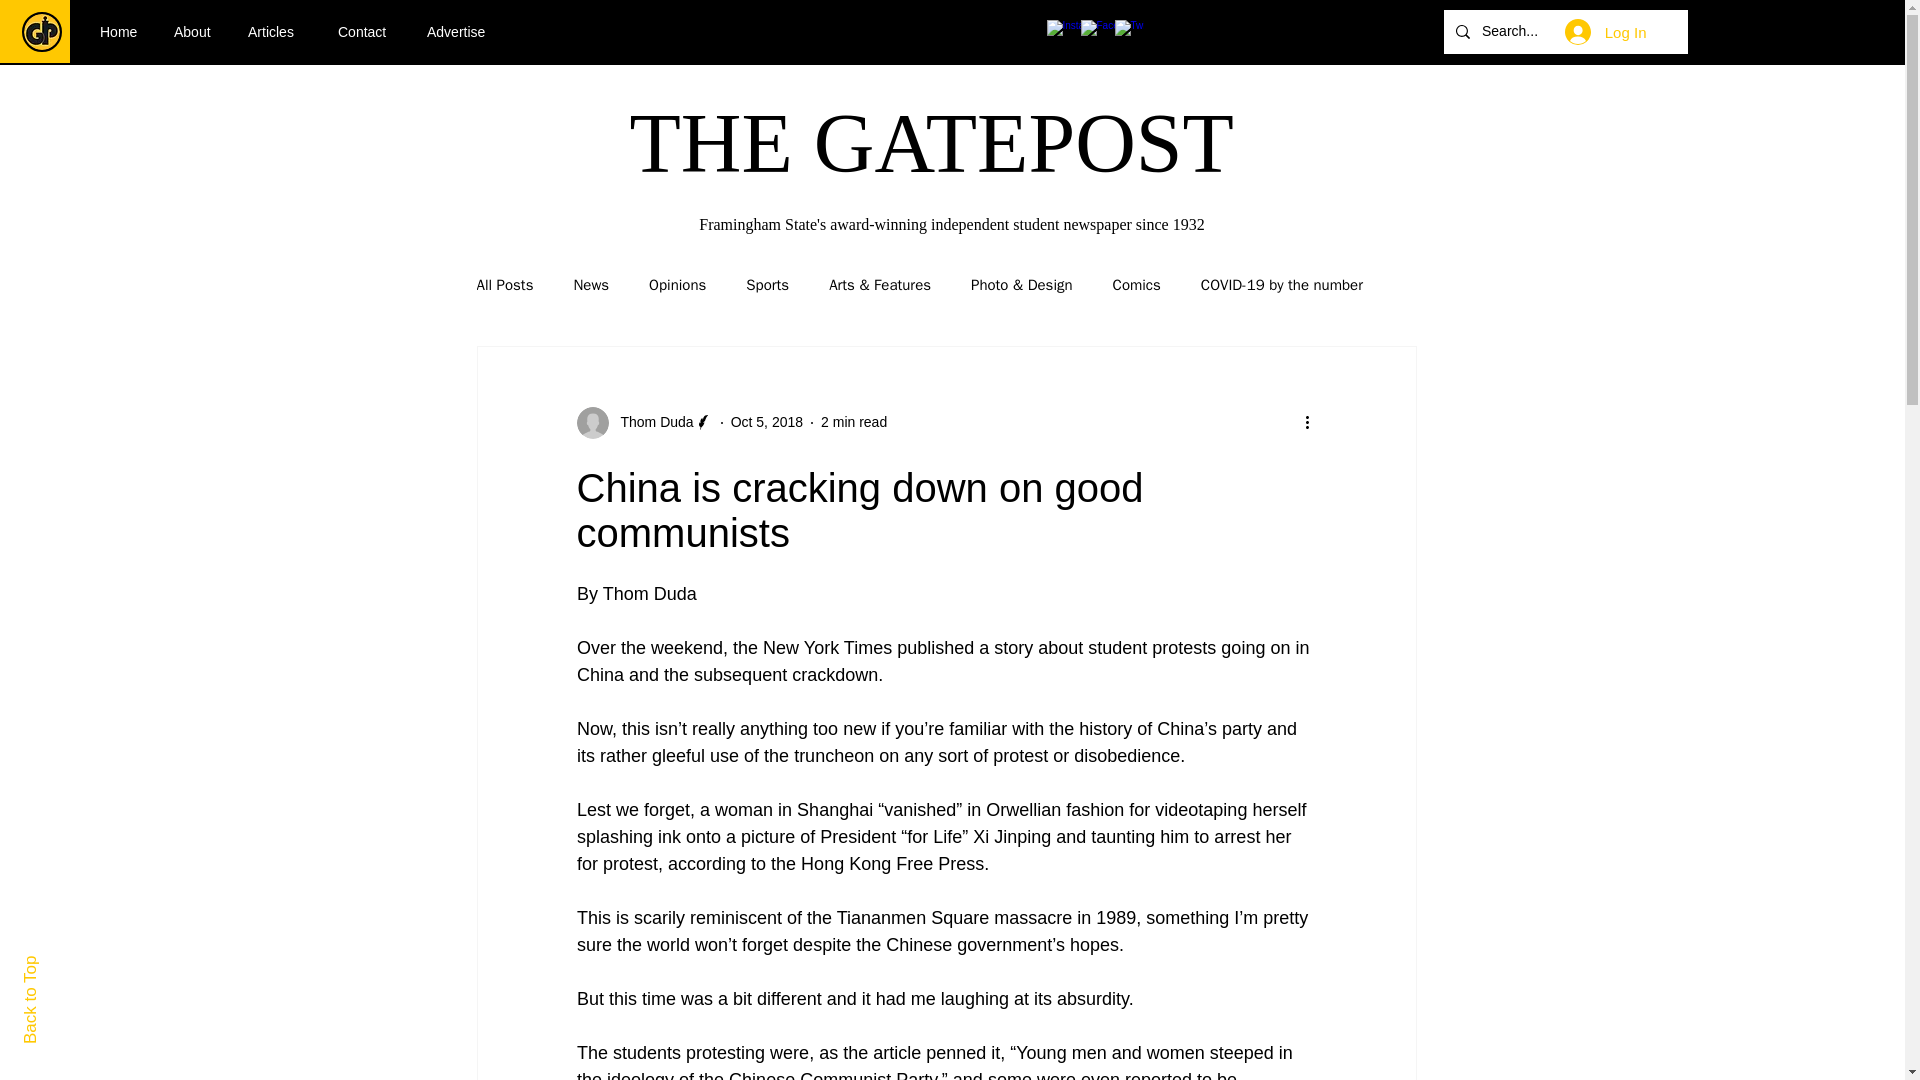  What do you see at coordinates (277, 32) in the screenshot?
I see `Articles` at bounding box center [277, 32].